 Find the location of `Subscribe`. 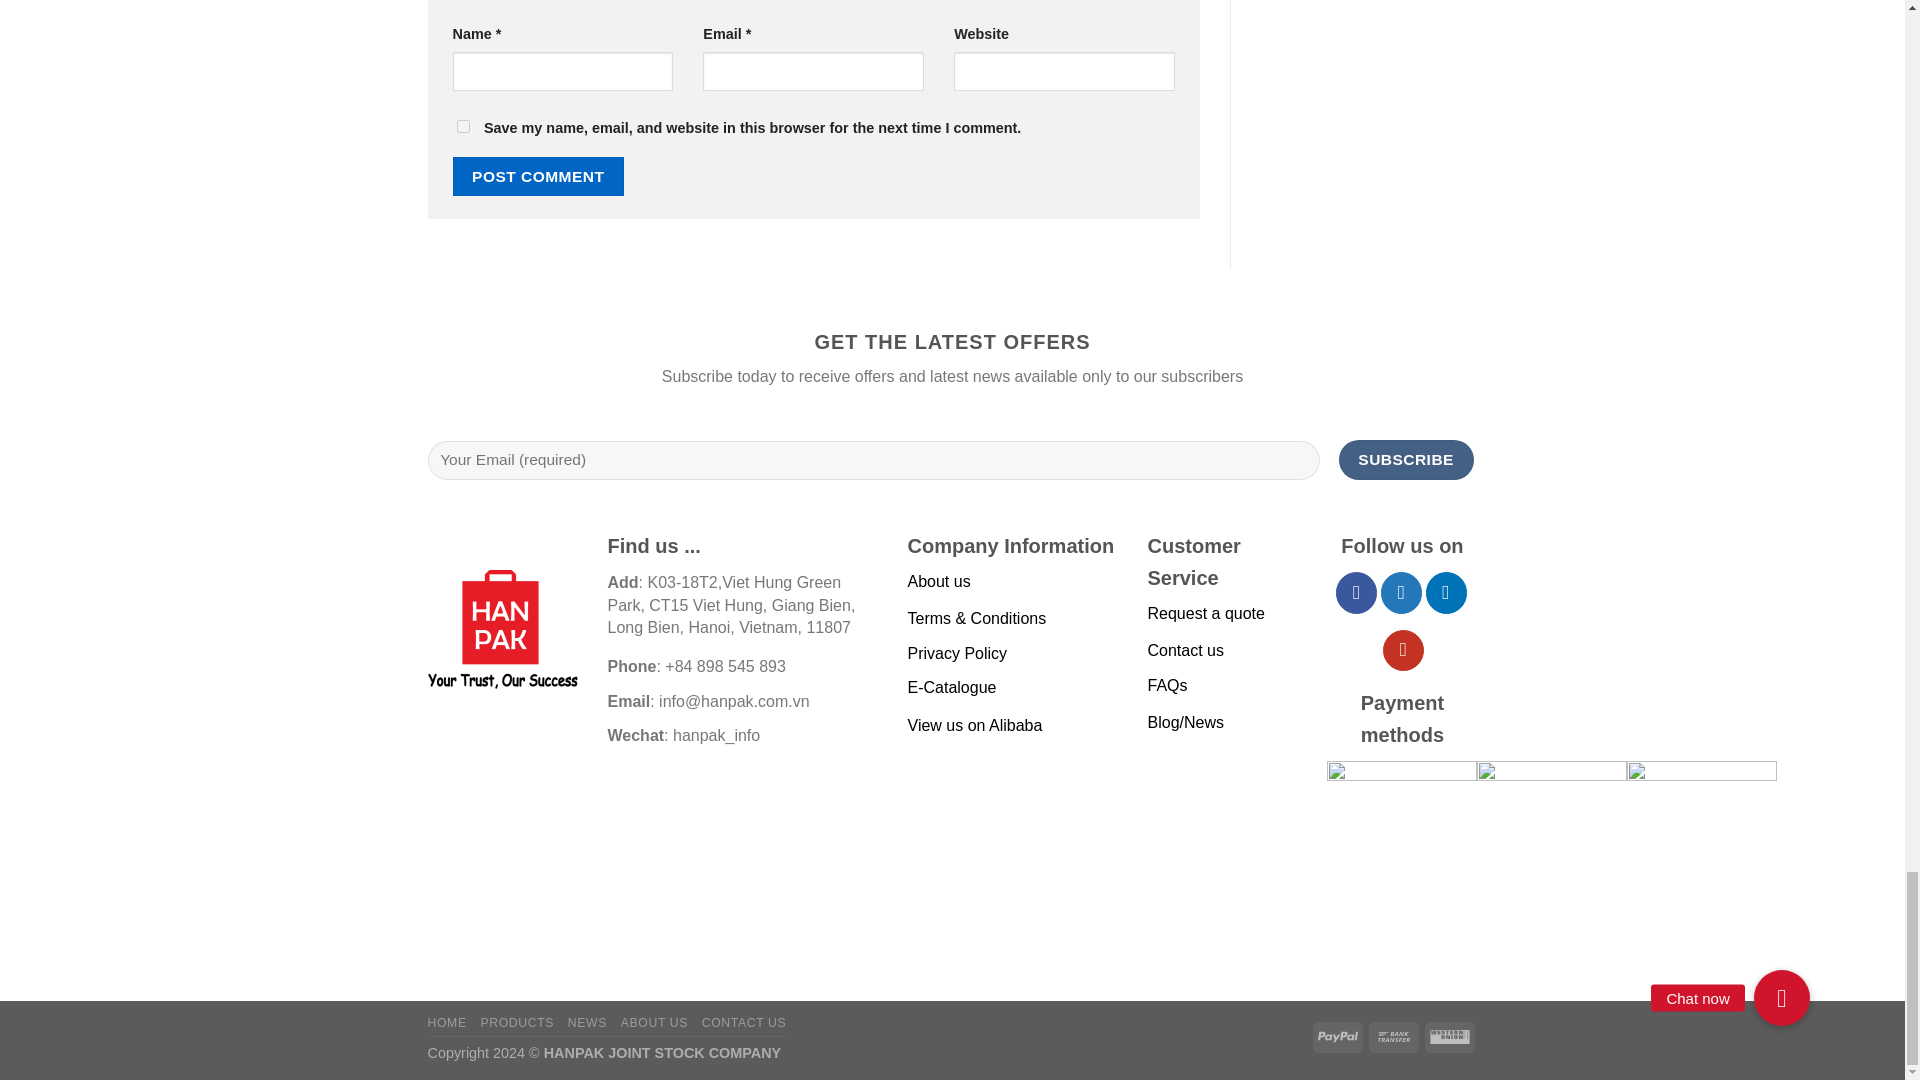

Subscribe is located at coordinates (1406, 459).